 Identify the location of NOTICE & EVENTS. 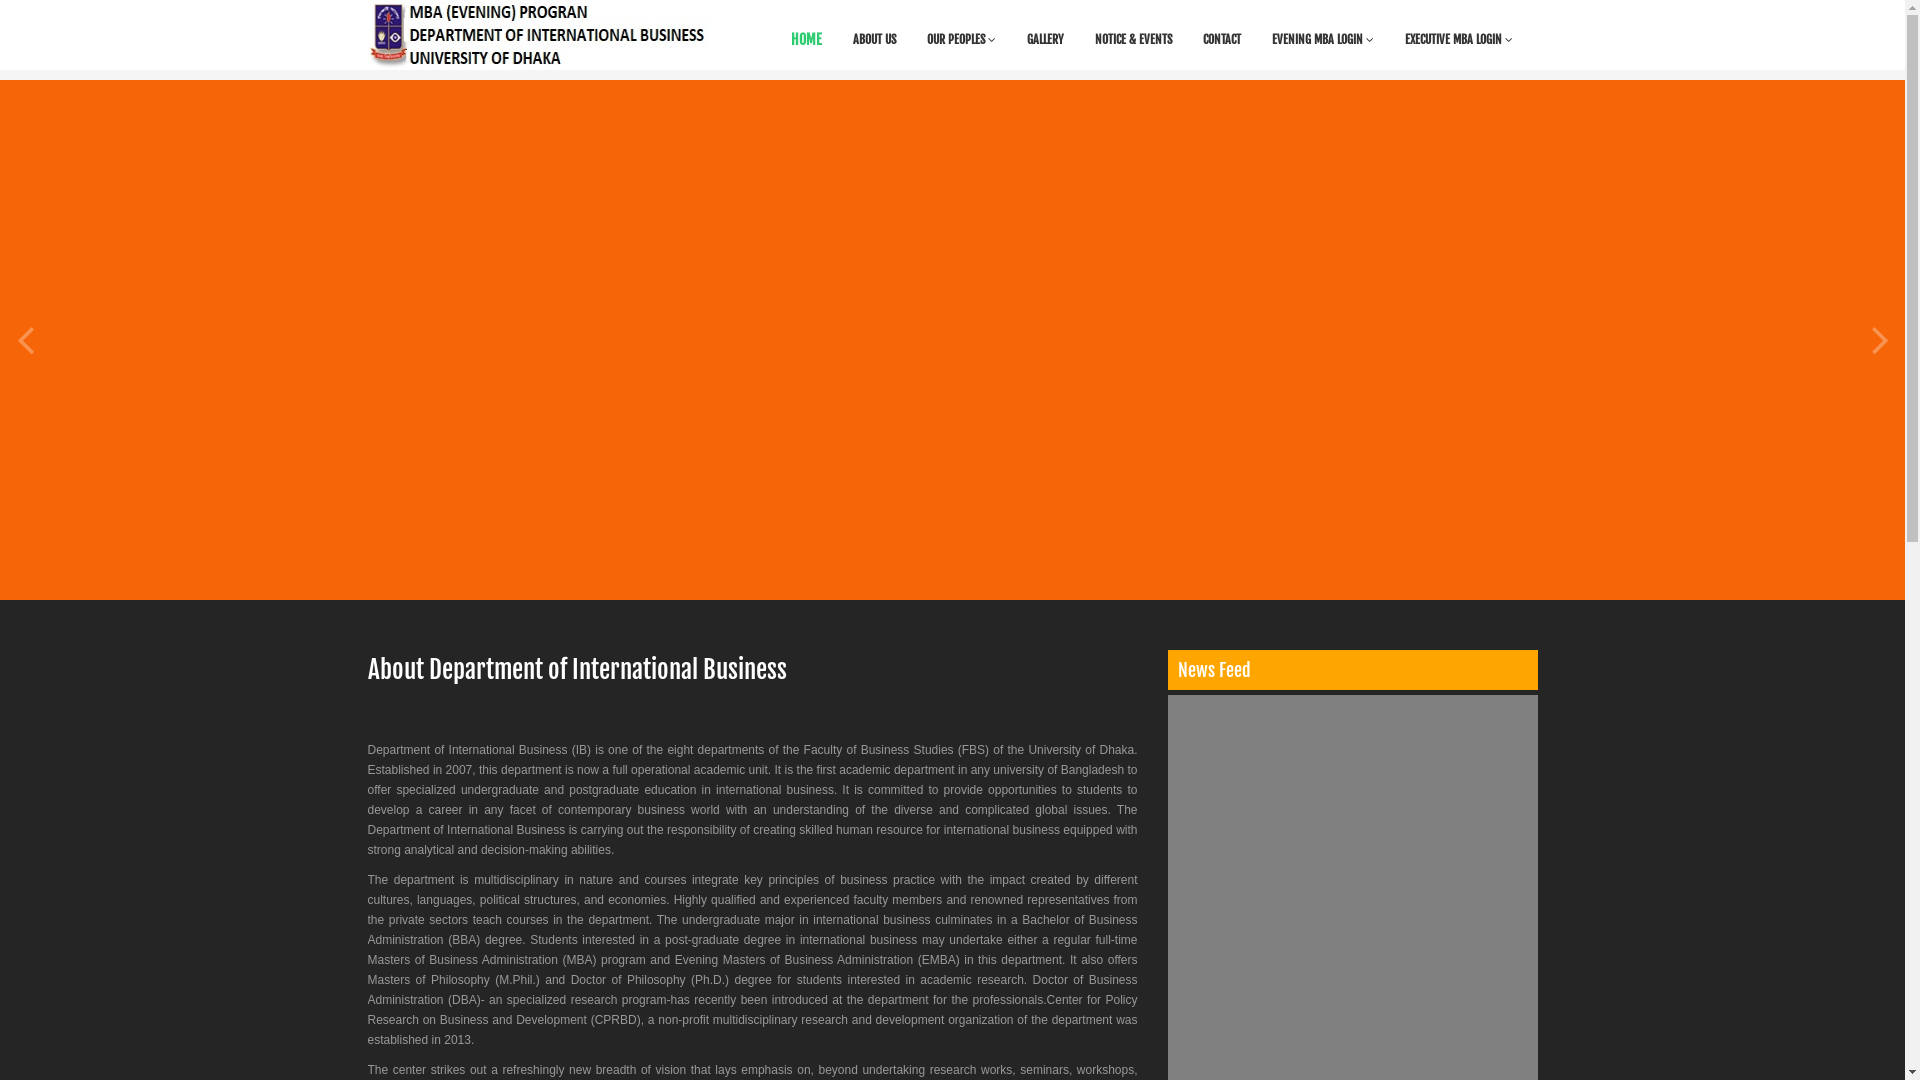
(1134, 40).